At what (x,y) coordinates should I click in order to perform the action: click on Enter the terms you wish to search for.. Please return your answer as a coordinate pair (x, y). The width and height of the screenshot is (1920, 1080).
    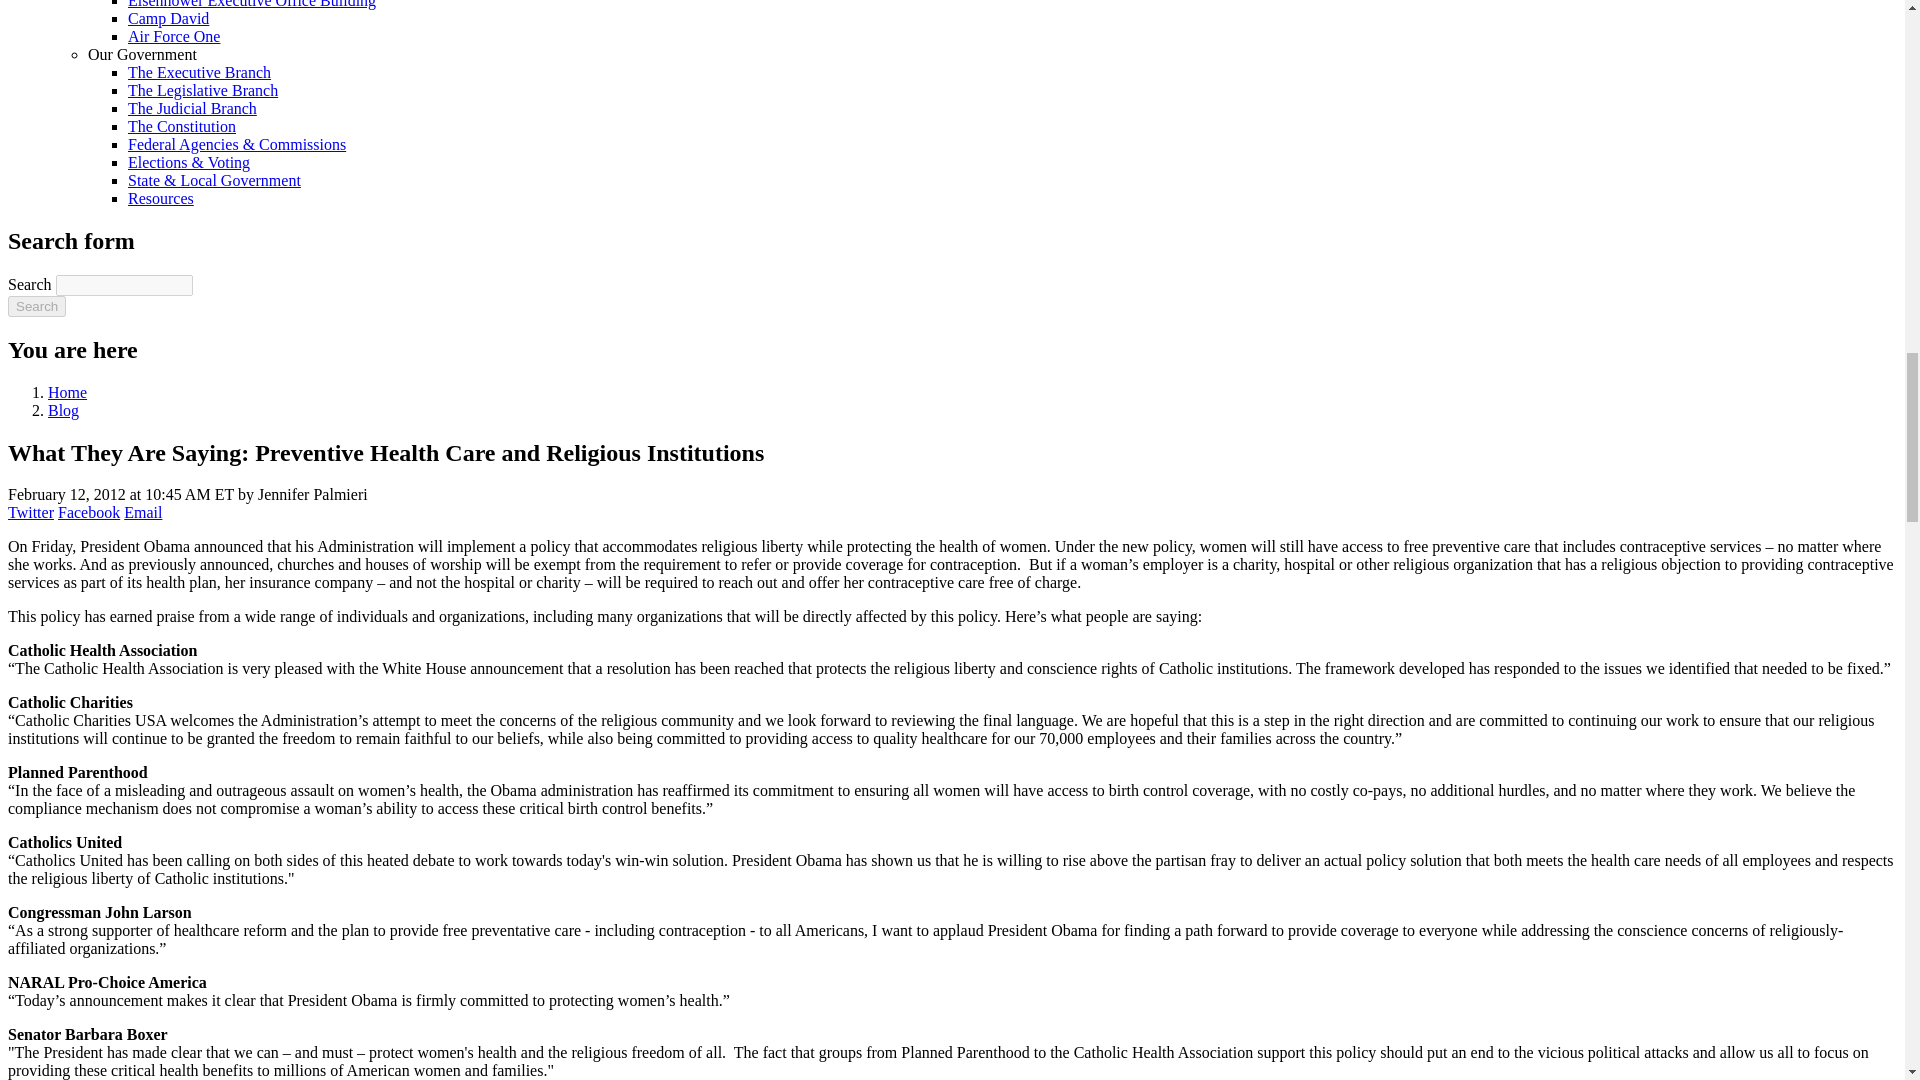
    Looking at the image, I should click on (124, 285).